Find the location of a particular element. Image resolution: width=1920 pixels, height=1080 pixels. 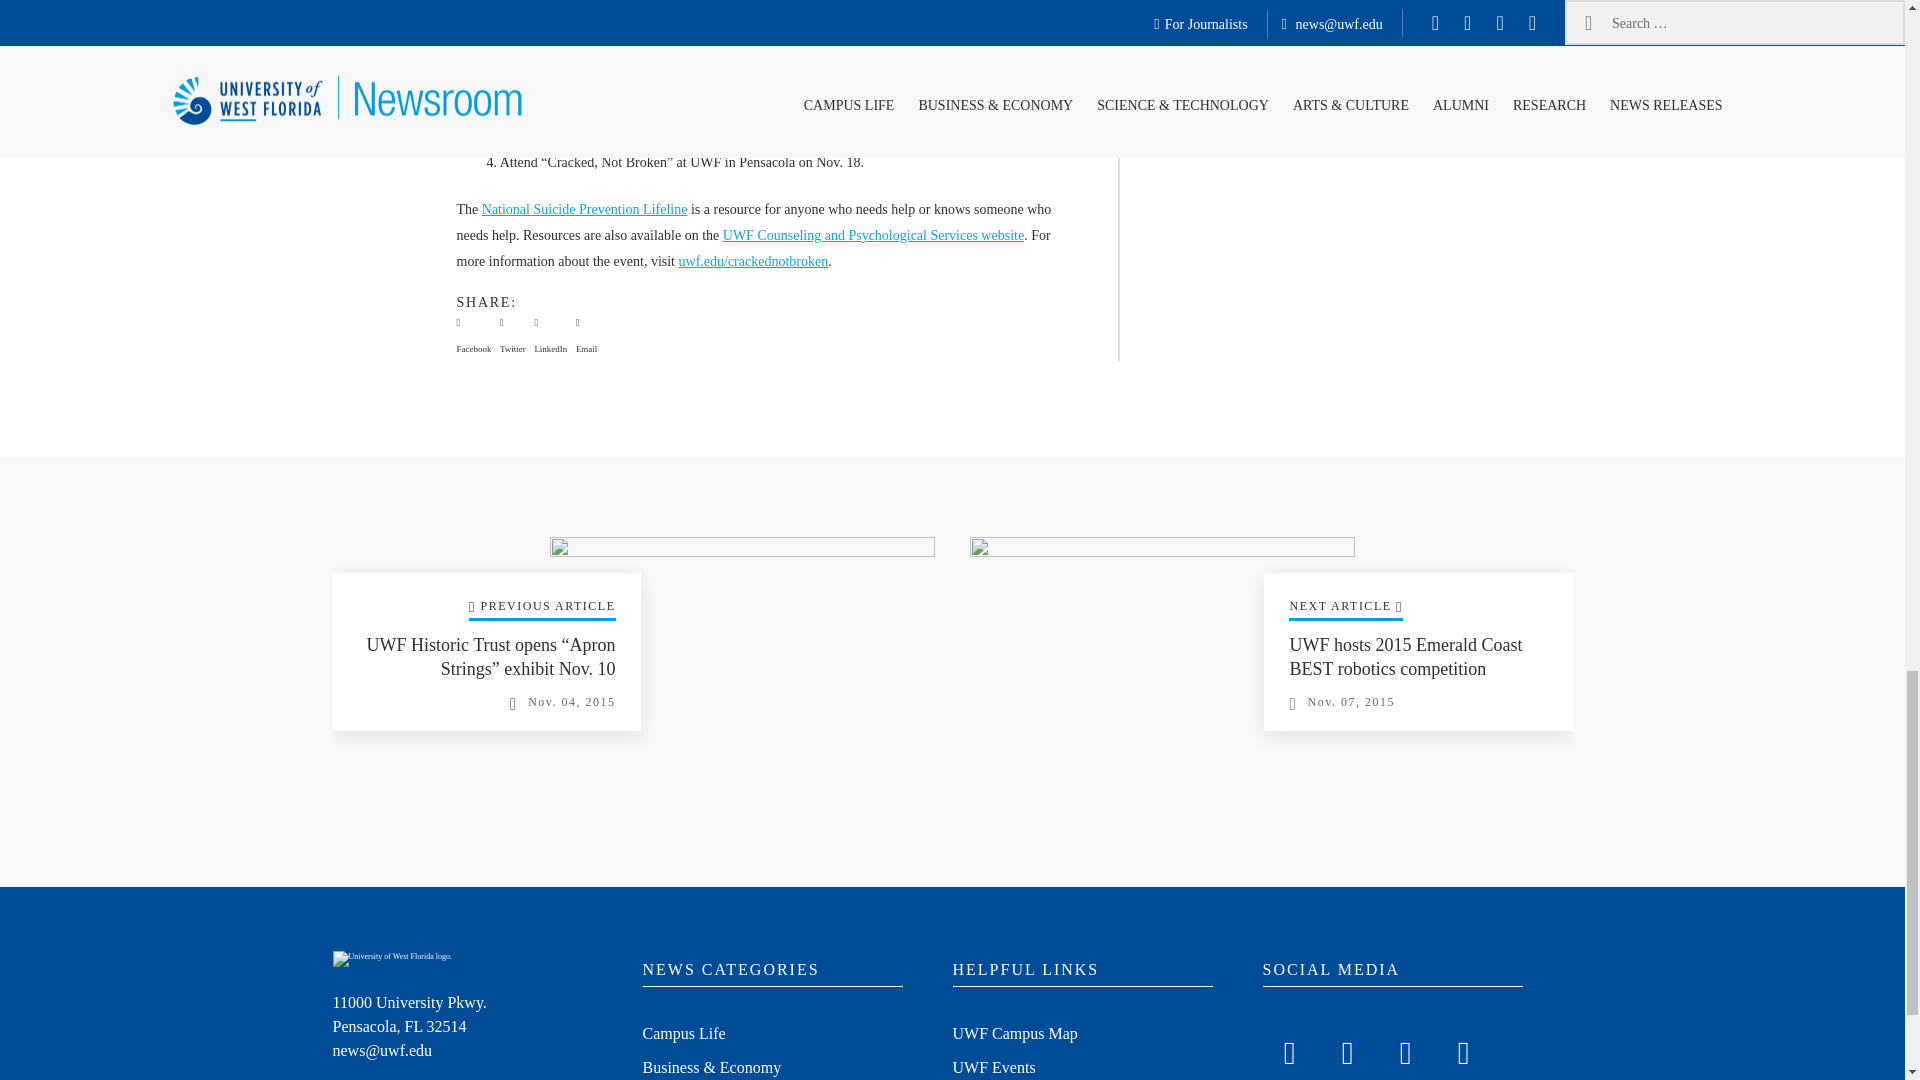

National Suicide Prevention Lifeline is located at coordinates (584, 209).